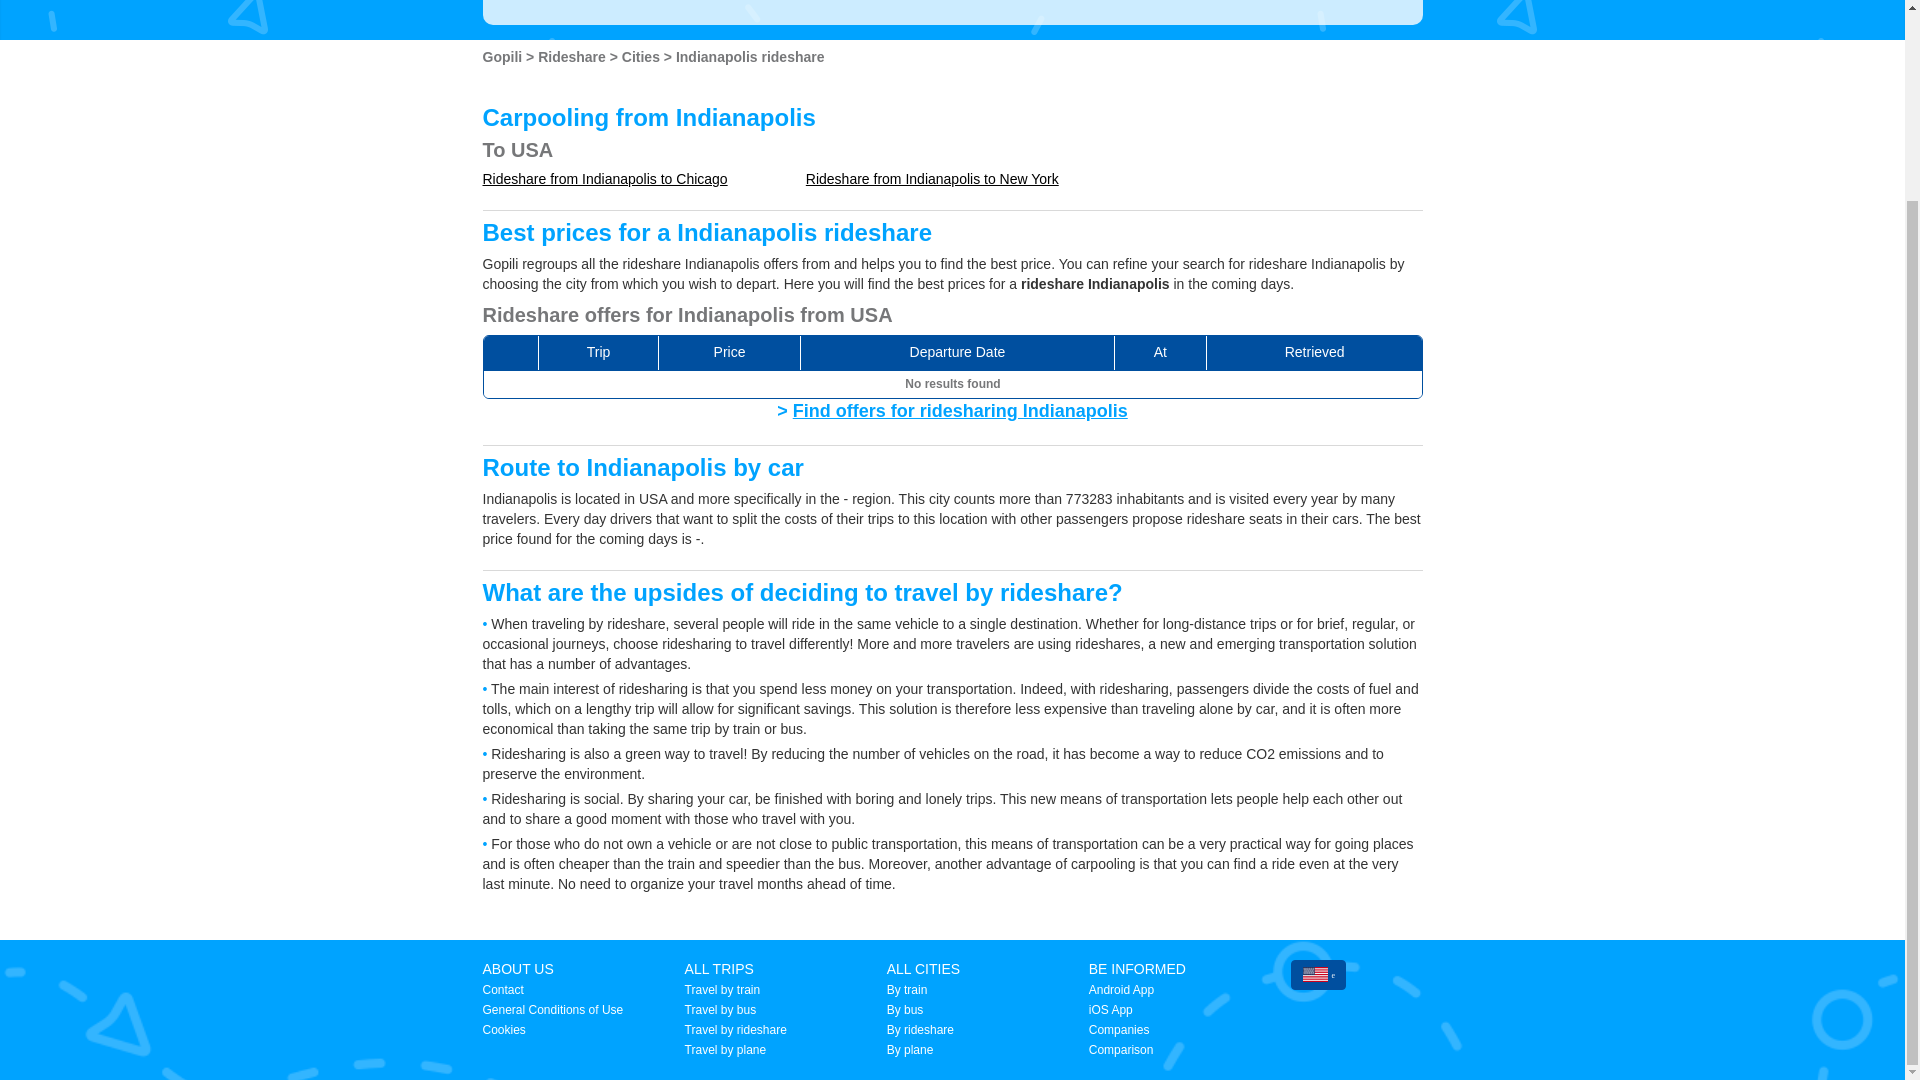 Image resolution: width=1920 pixels, height=1080 pixels. What do you see at coordinates (504, 56) in the screenshot?
I see `Gopili` at bounding box center [504, 56].